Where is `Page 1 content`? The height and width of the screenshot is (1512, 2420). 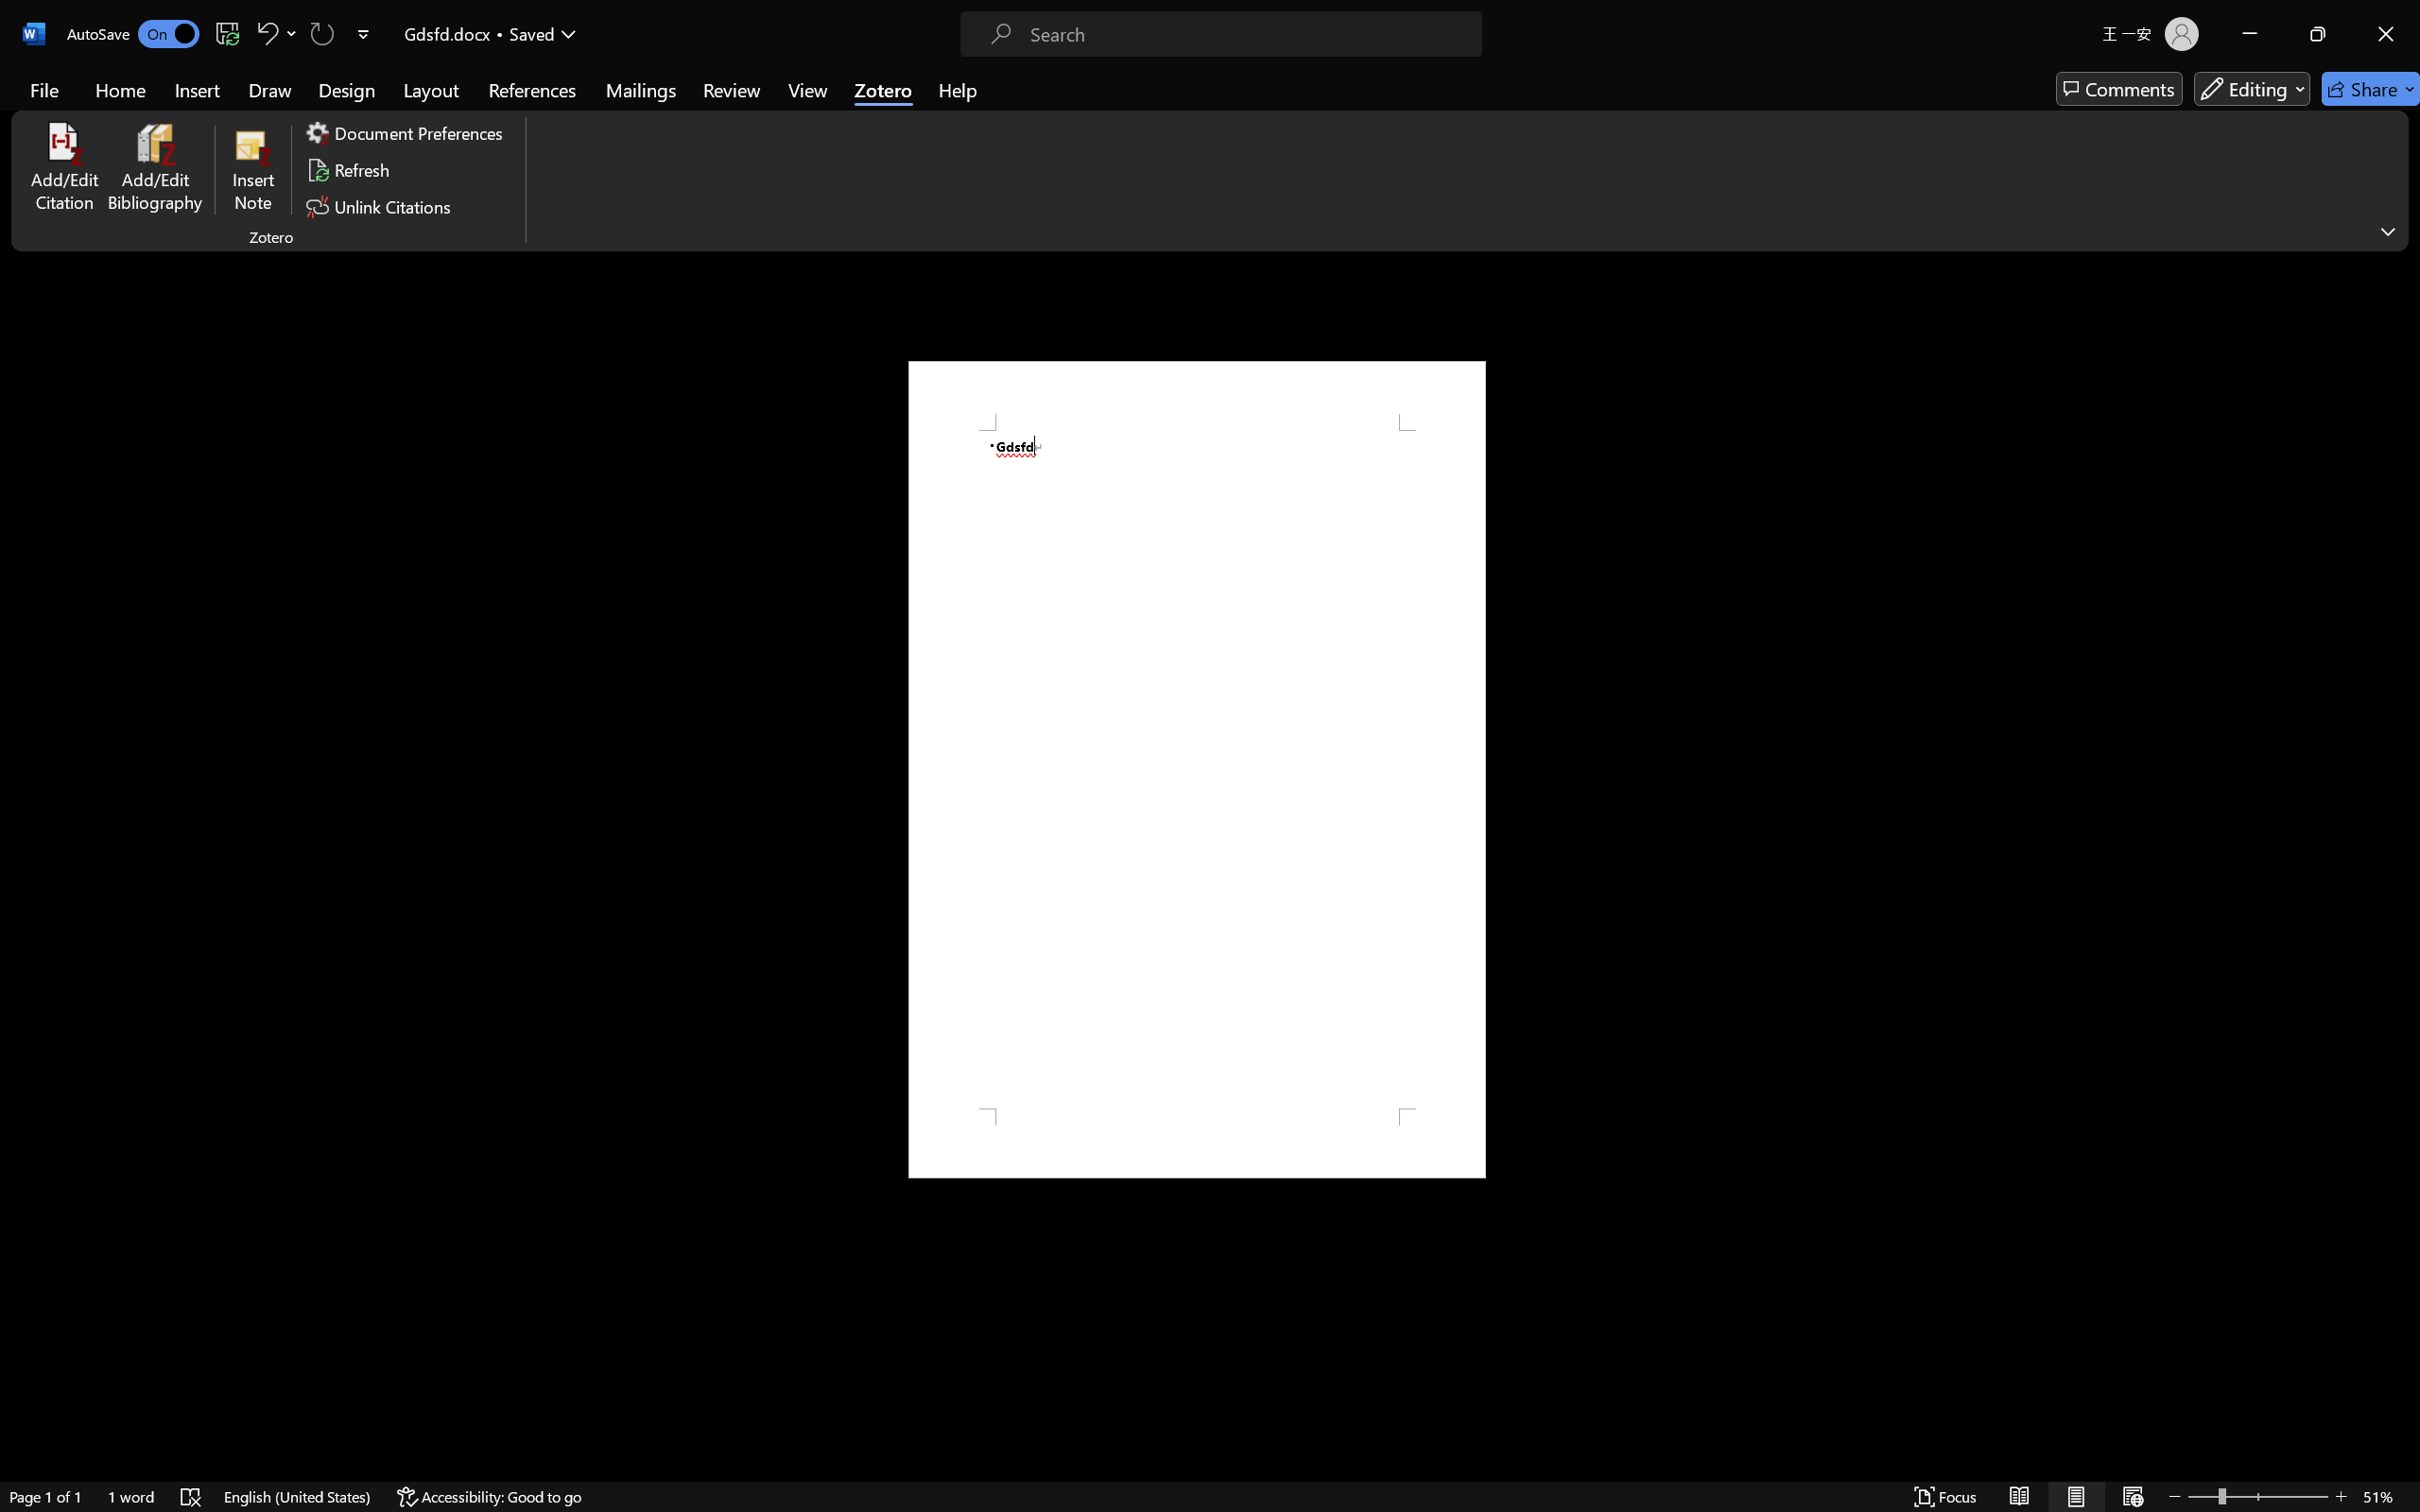
Page 1 content is located at coordinates (1197, 769).